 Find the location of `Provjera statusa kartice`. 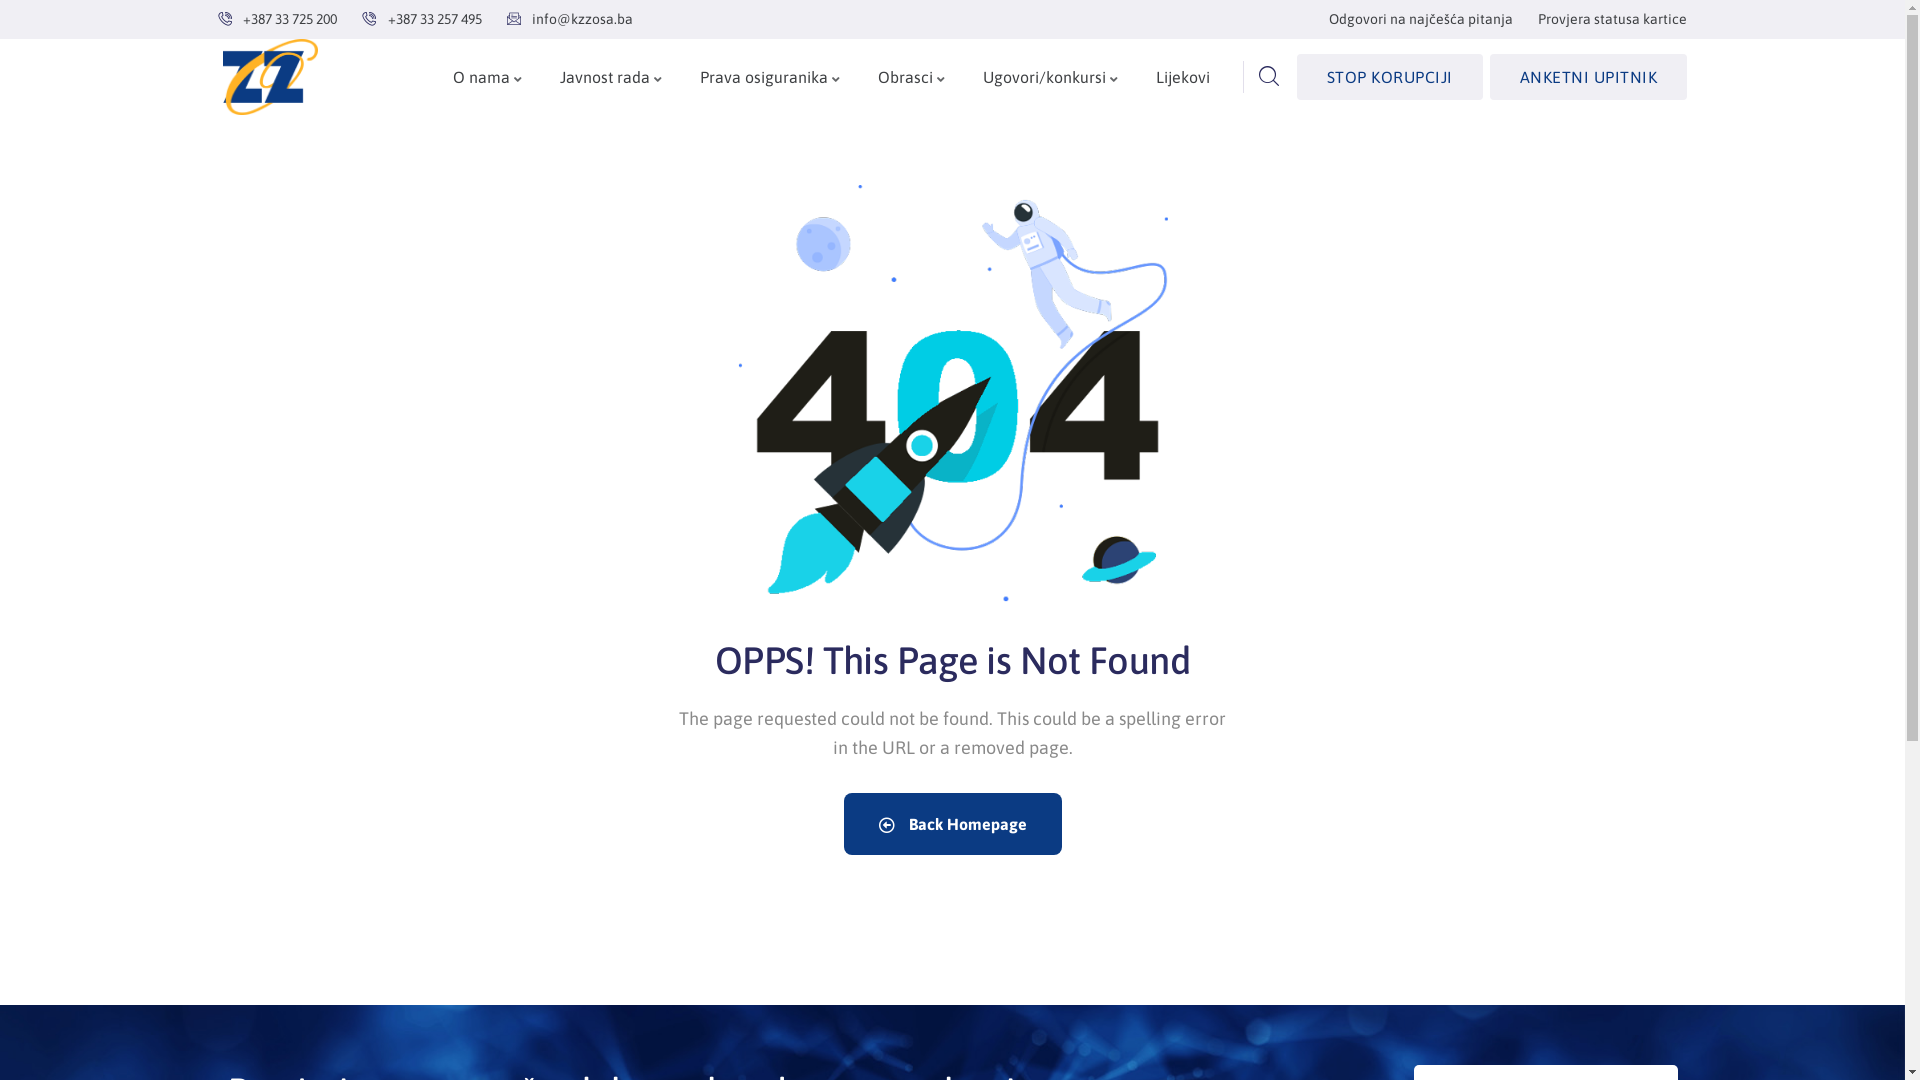

Provjera statusa kartice is located at coordinates (1612, 20).